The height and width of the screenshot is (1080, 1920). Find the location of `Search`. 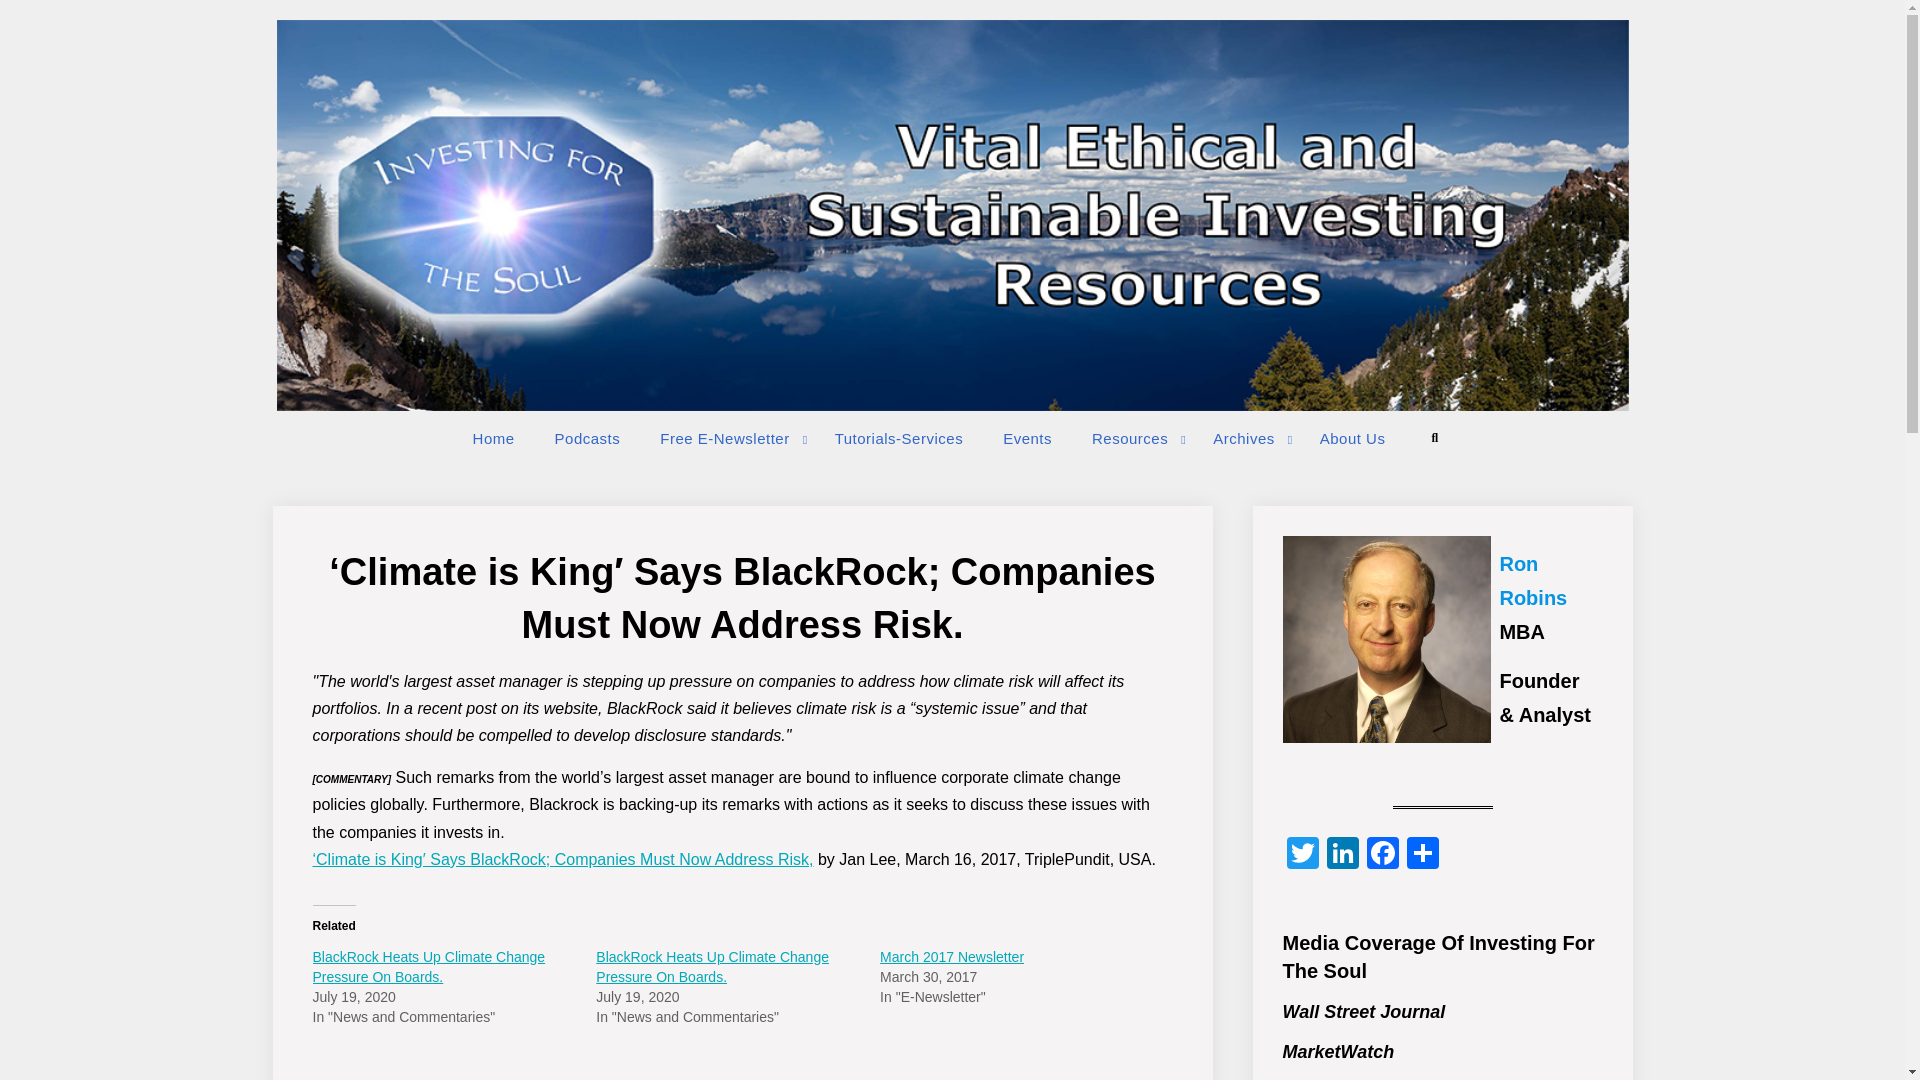

Search is located at coordinates (1434, 438).